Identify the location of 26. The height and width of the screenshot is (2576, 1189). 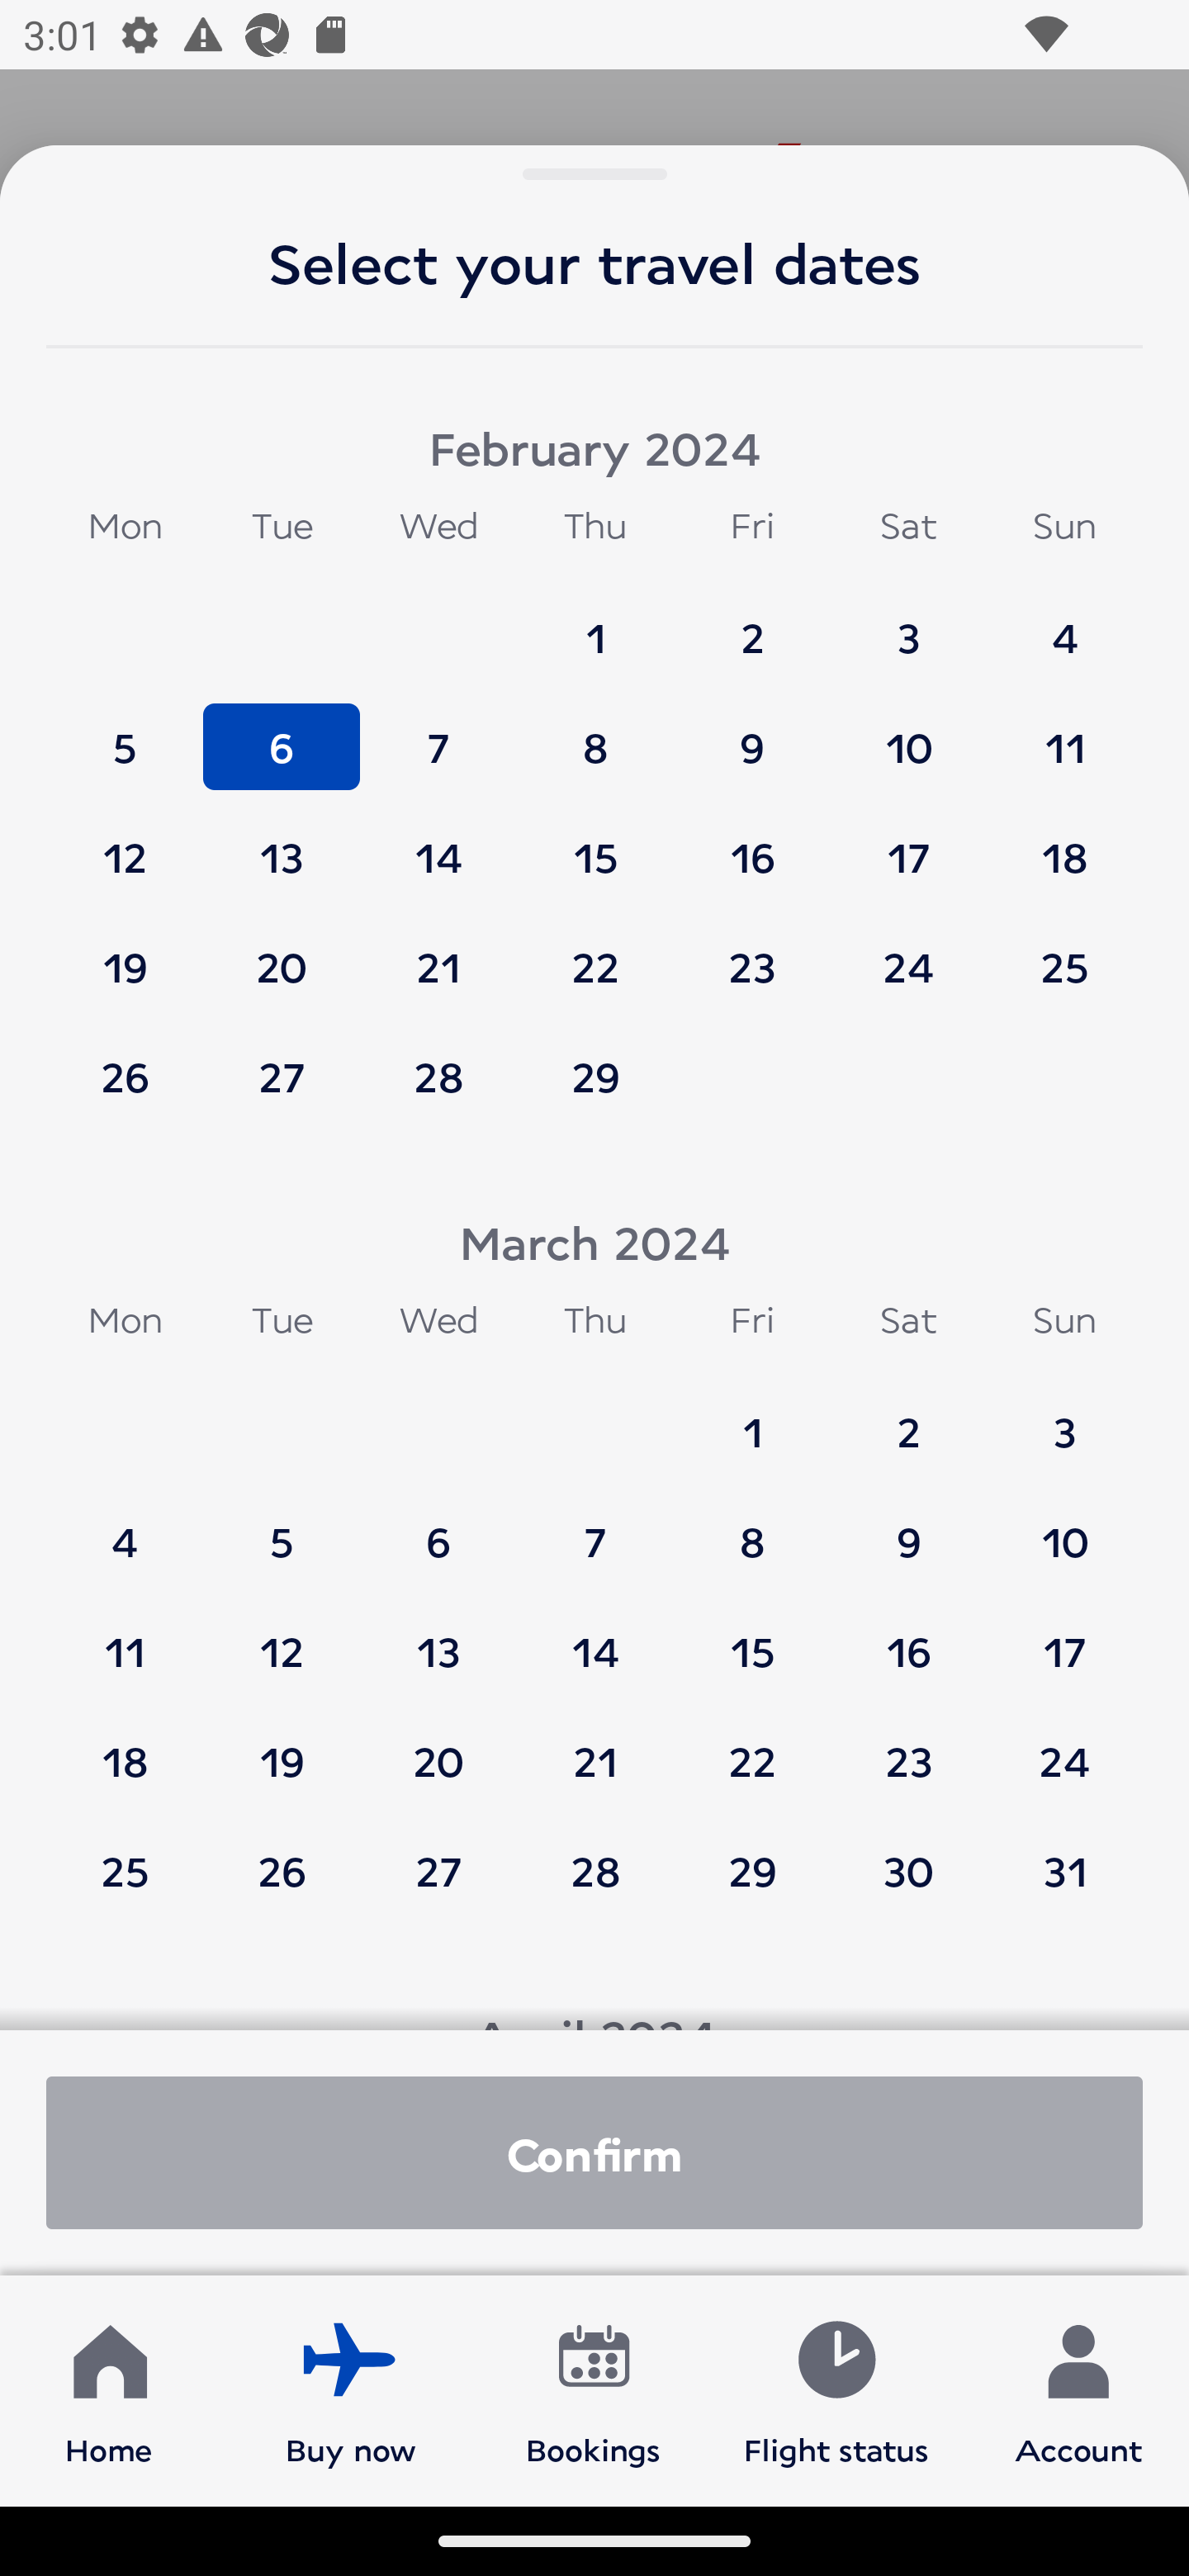
(125, 1077).